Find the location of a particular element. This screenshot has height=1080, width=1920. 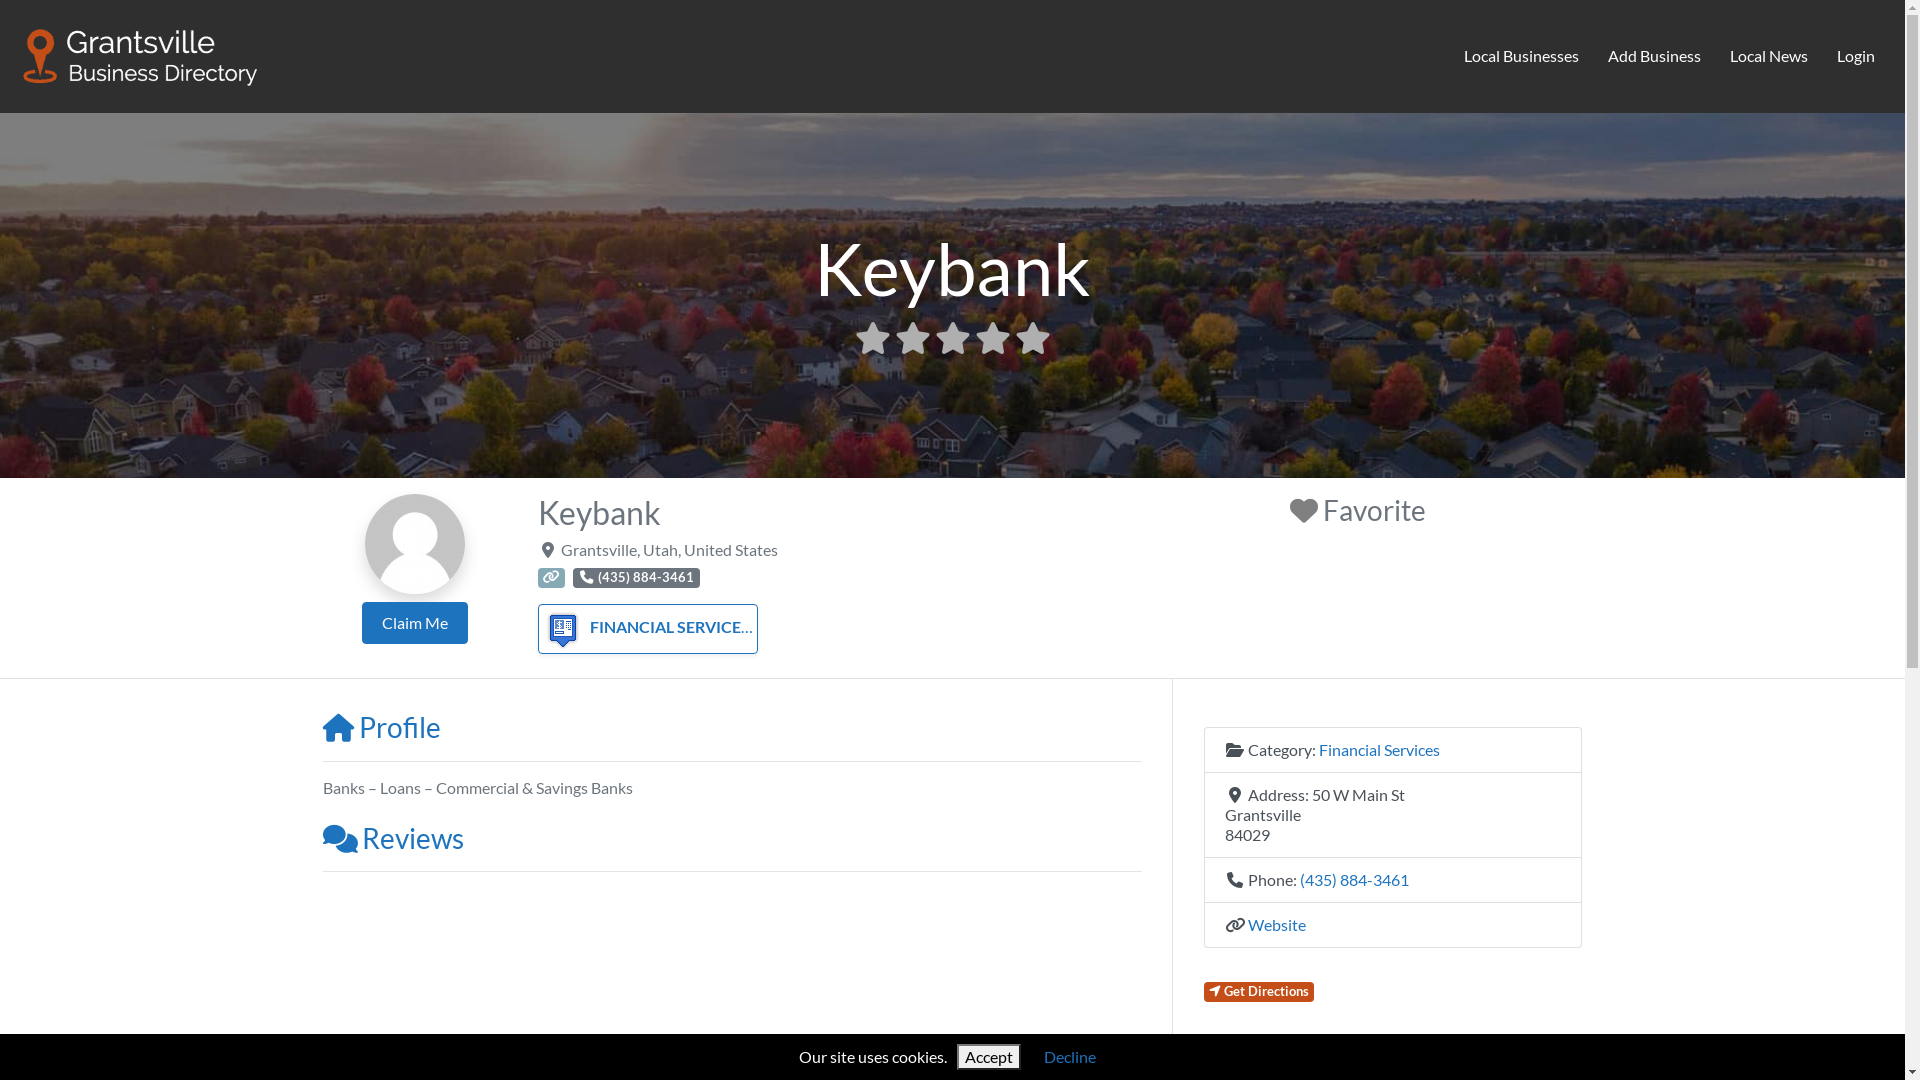

Favorite is located at coordinates (1358, 510).